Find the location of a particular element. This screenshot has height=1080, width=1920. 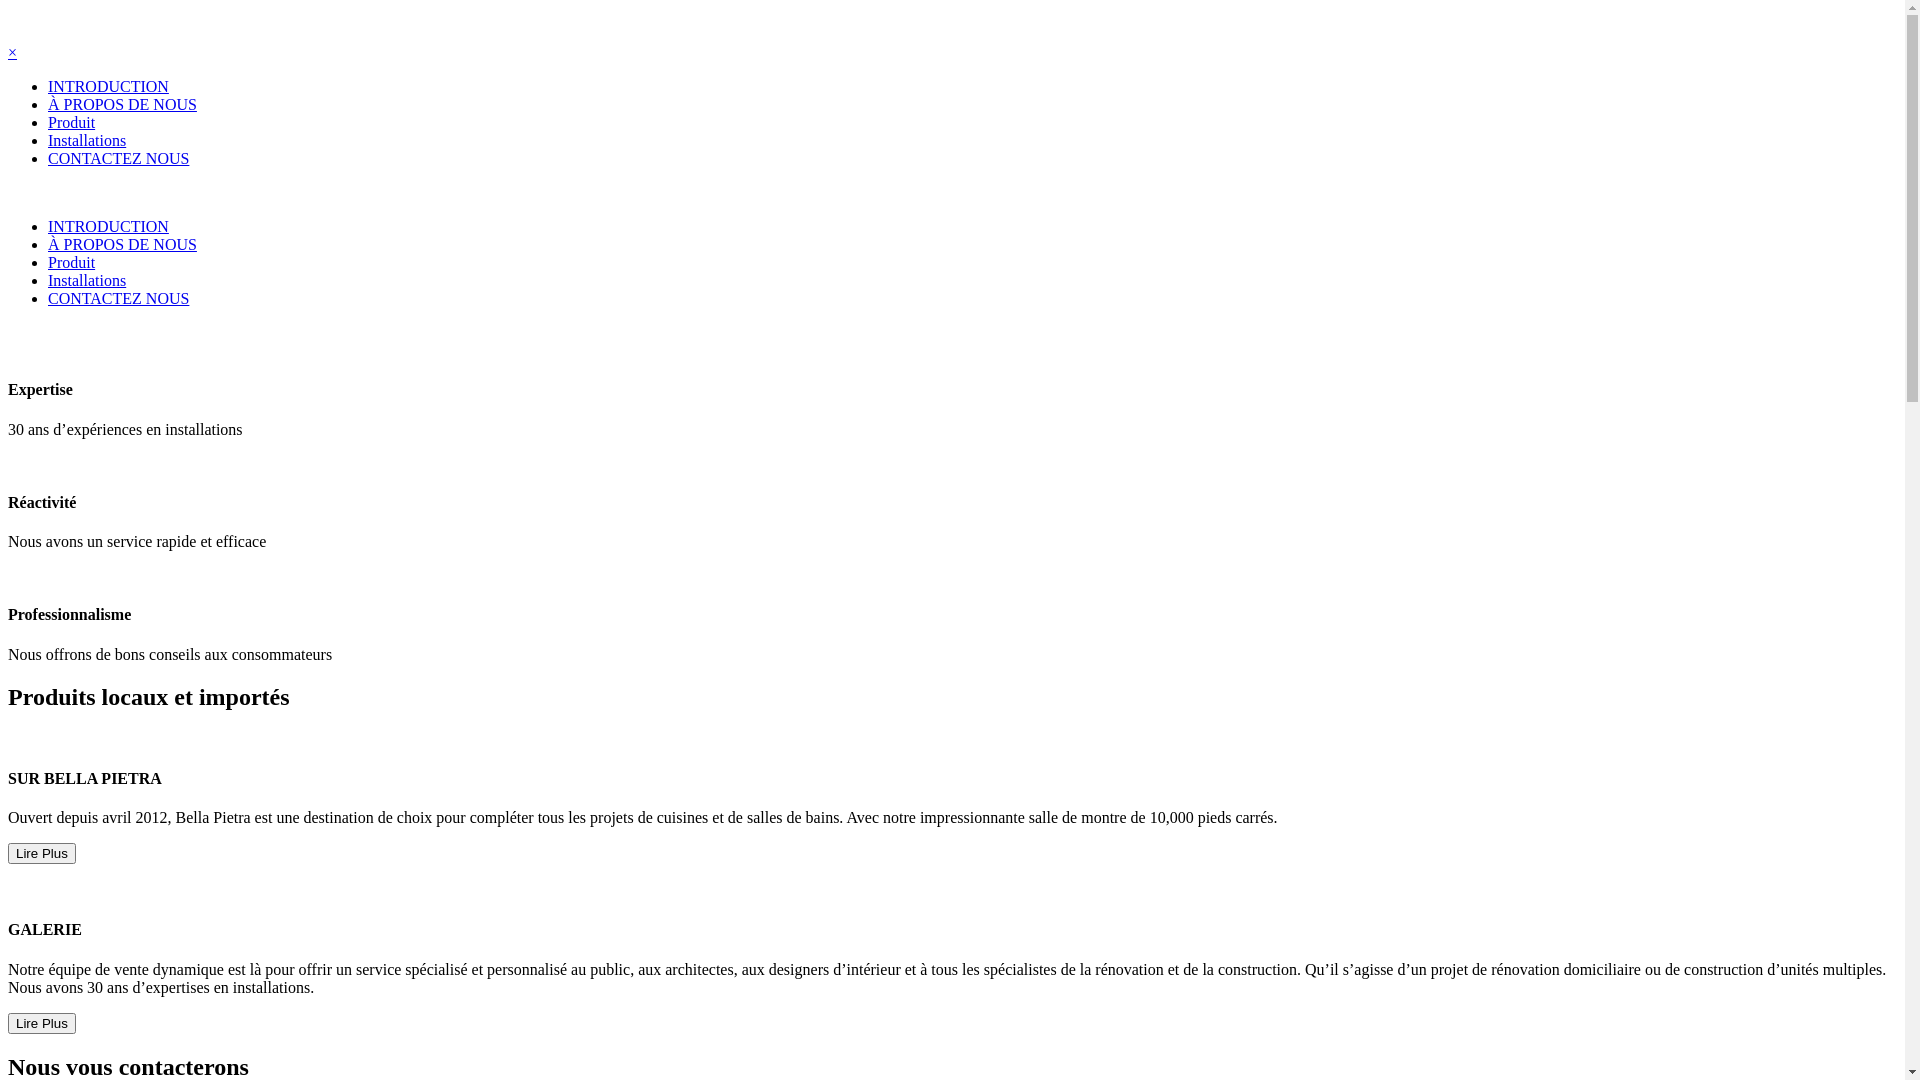

Lire Plus is located at coordinates (42, 1022).